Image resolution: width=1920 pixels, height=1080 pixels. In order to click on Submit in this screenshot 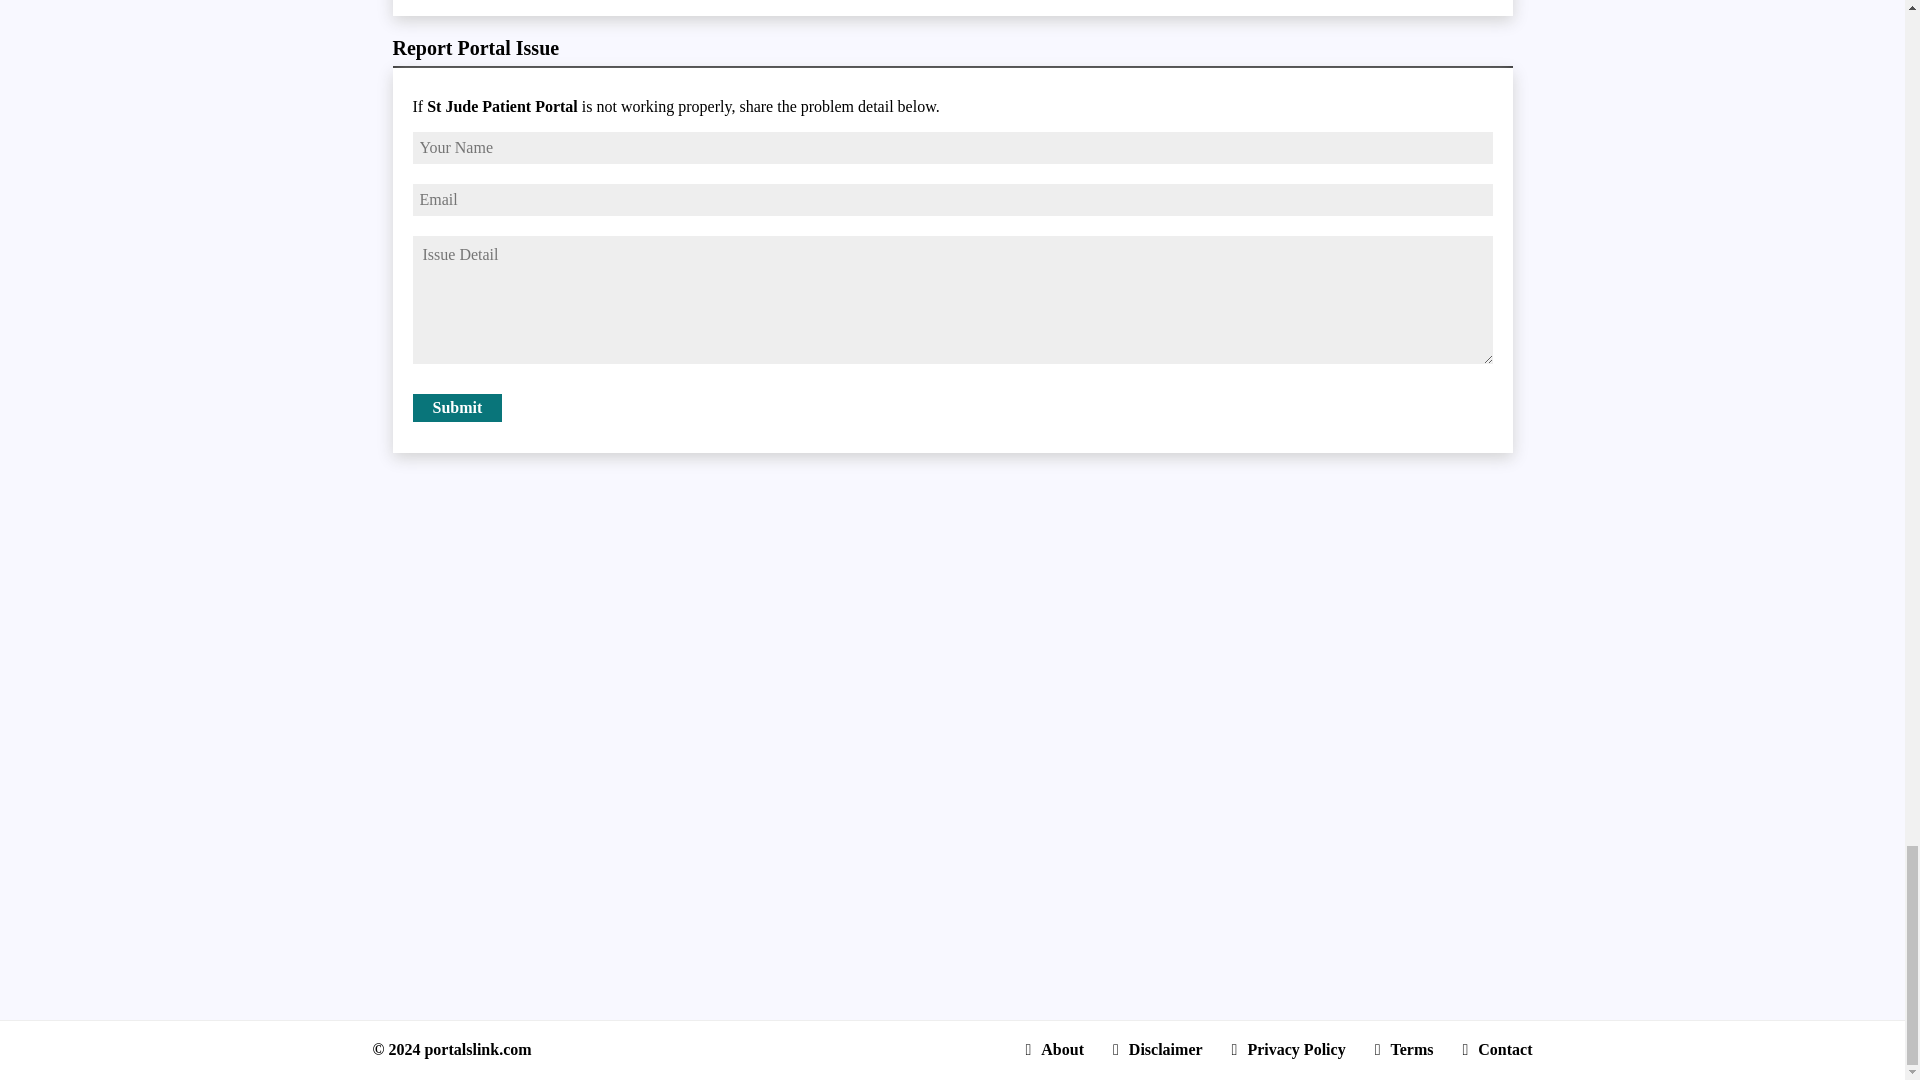, I will do `click(456, 408)`.